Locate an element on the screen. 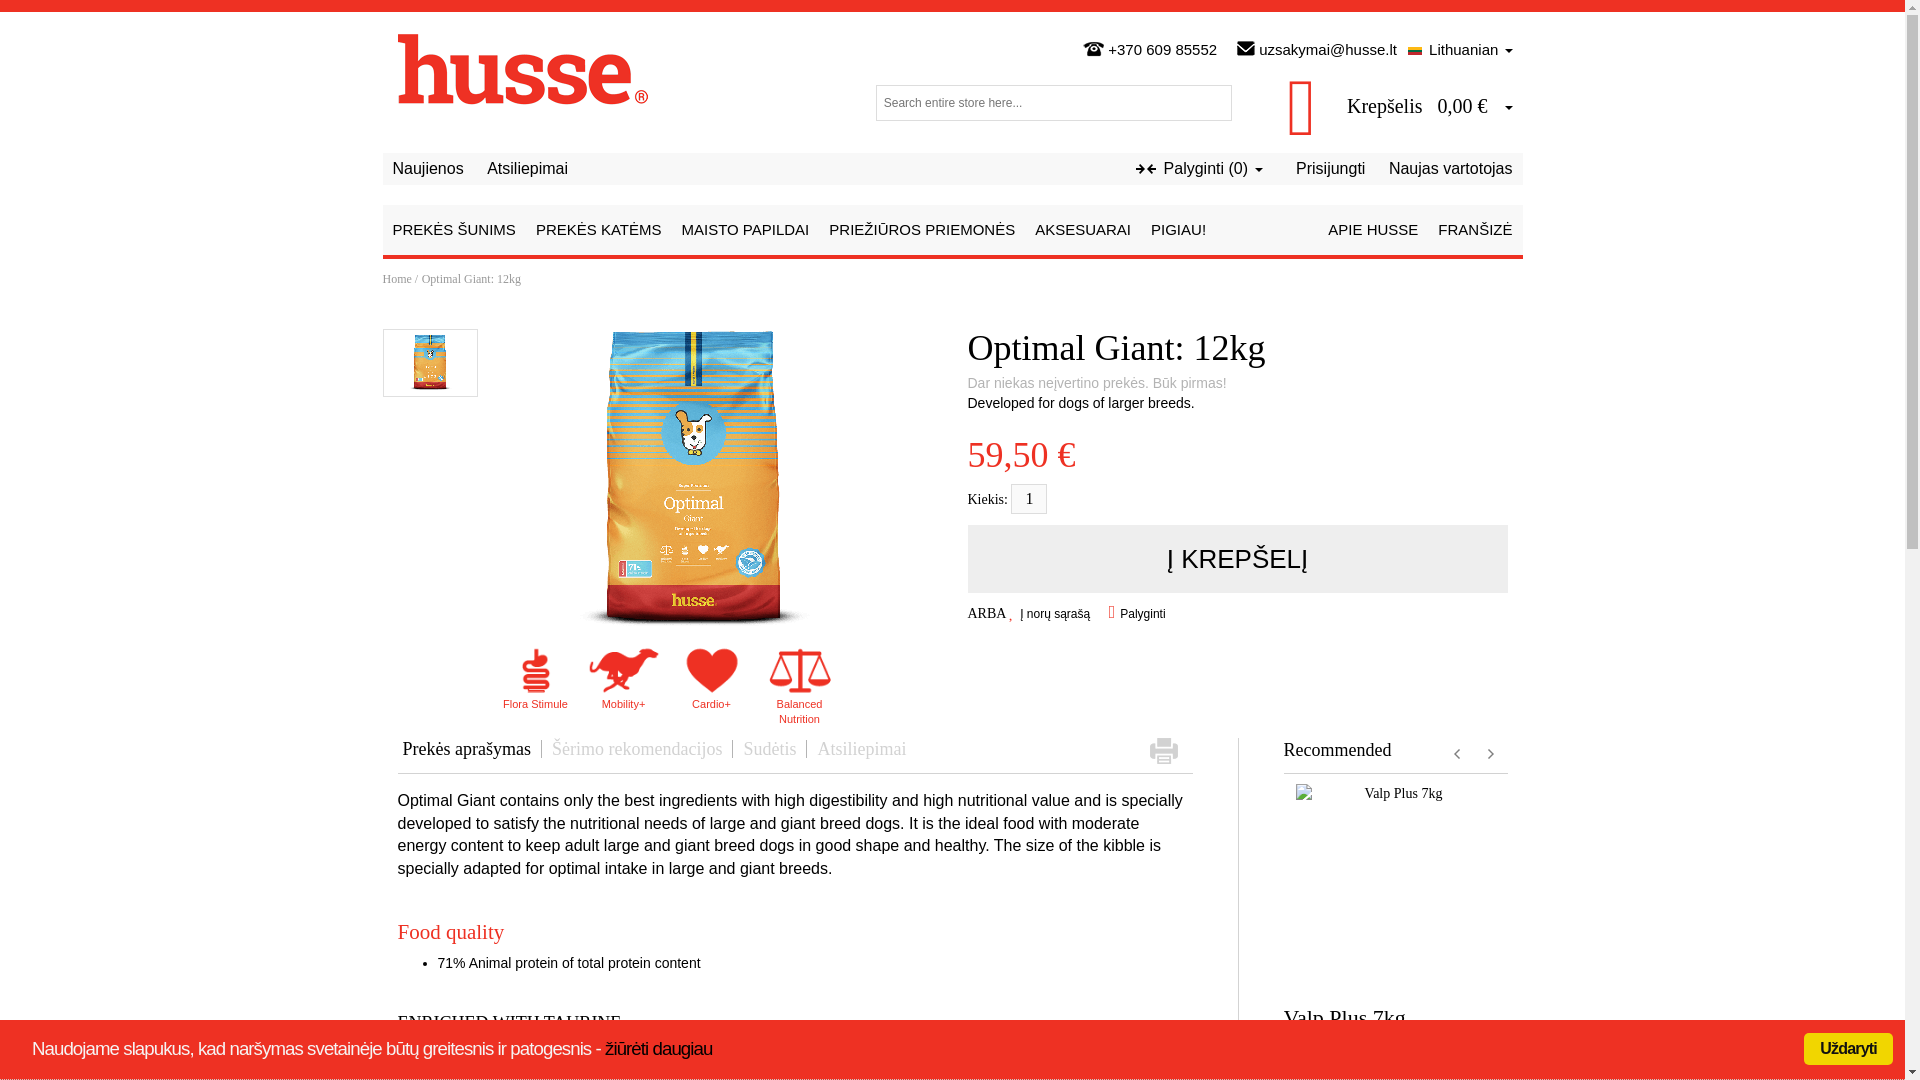  1 is located at coordinates (1028, 498).